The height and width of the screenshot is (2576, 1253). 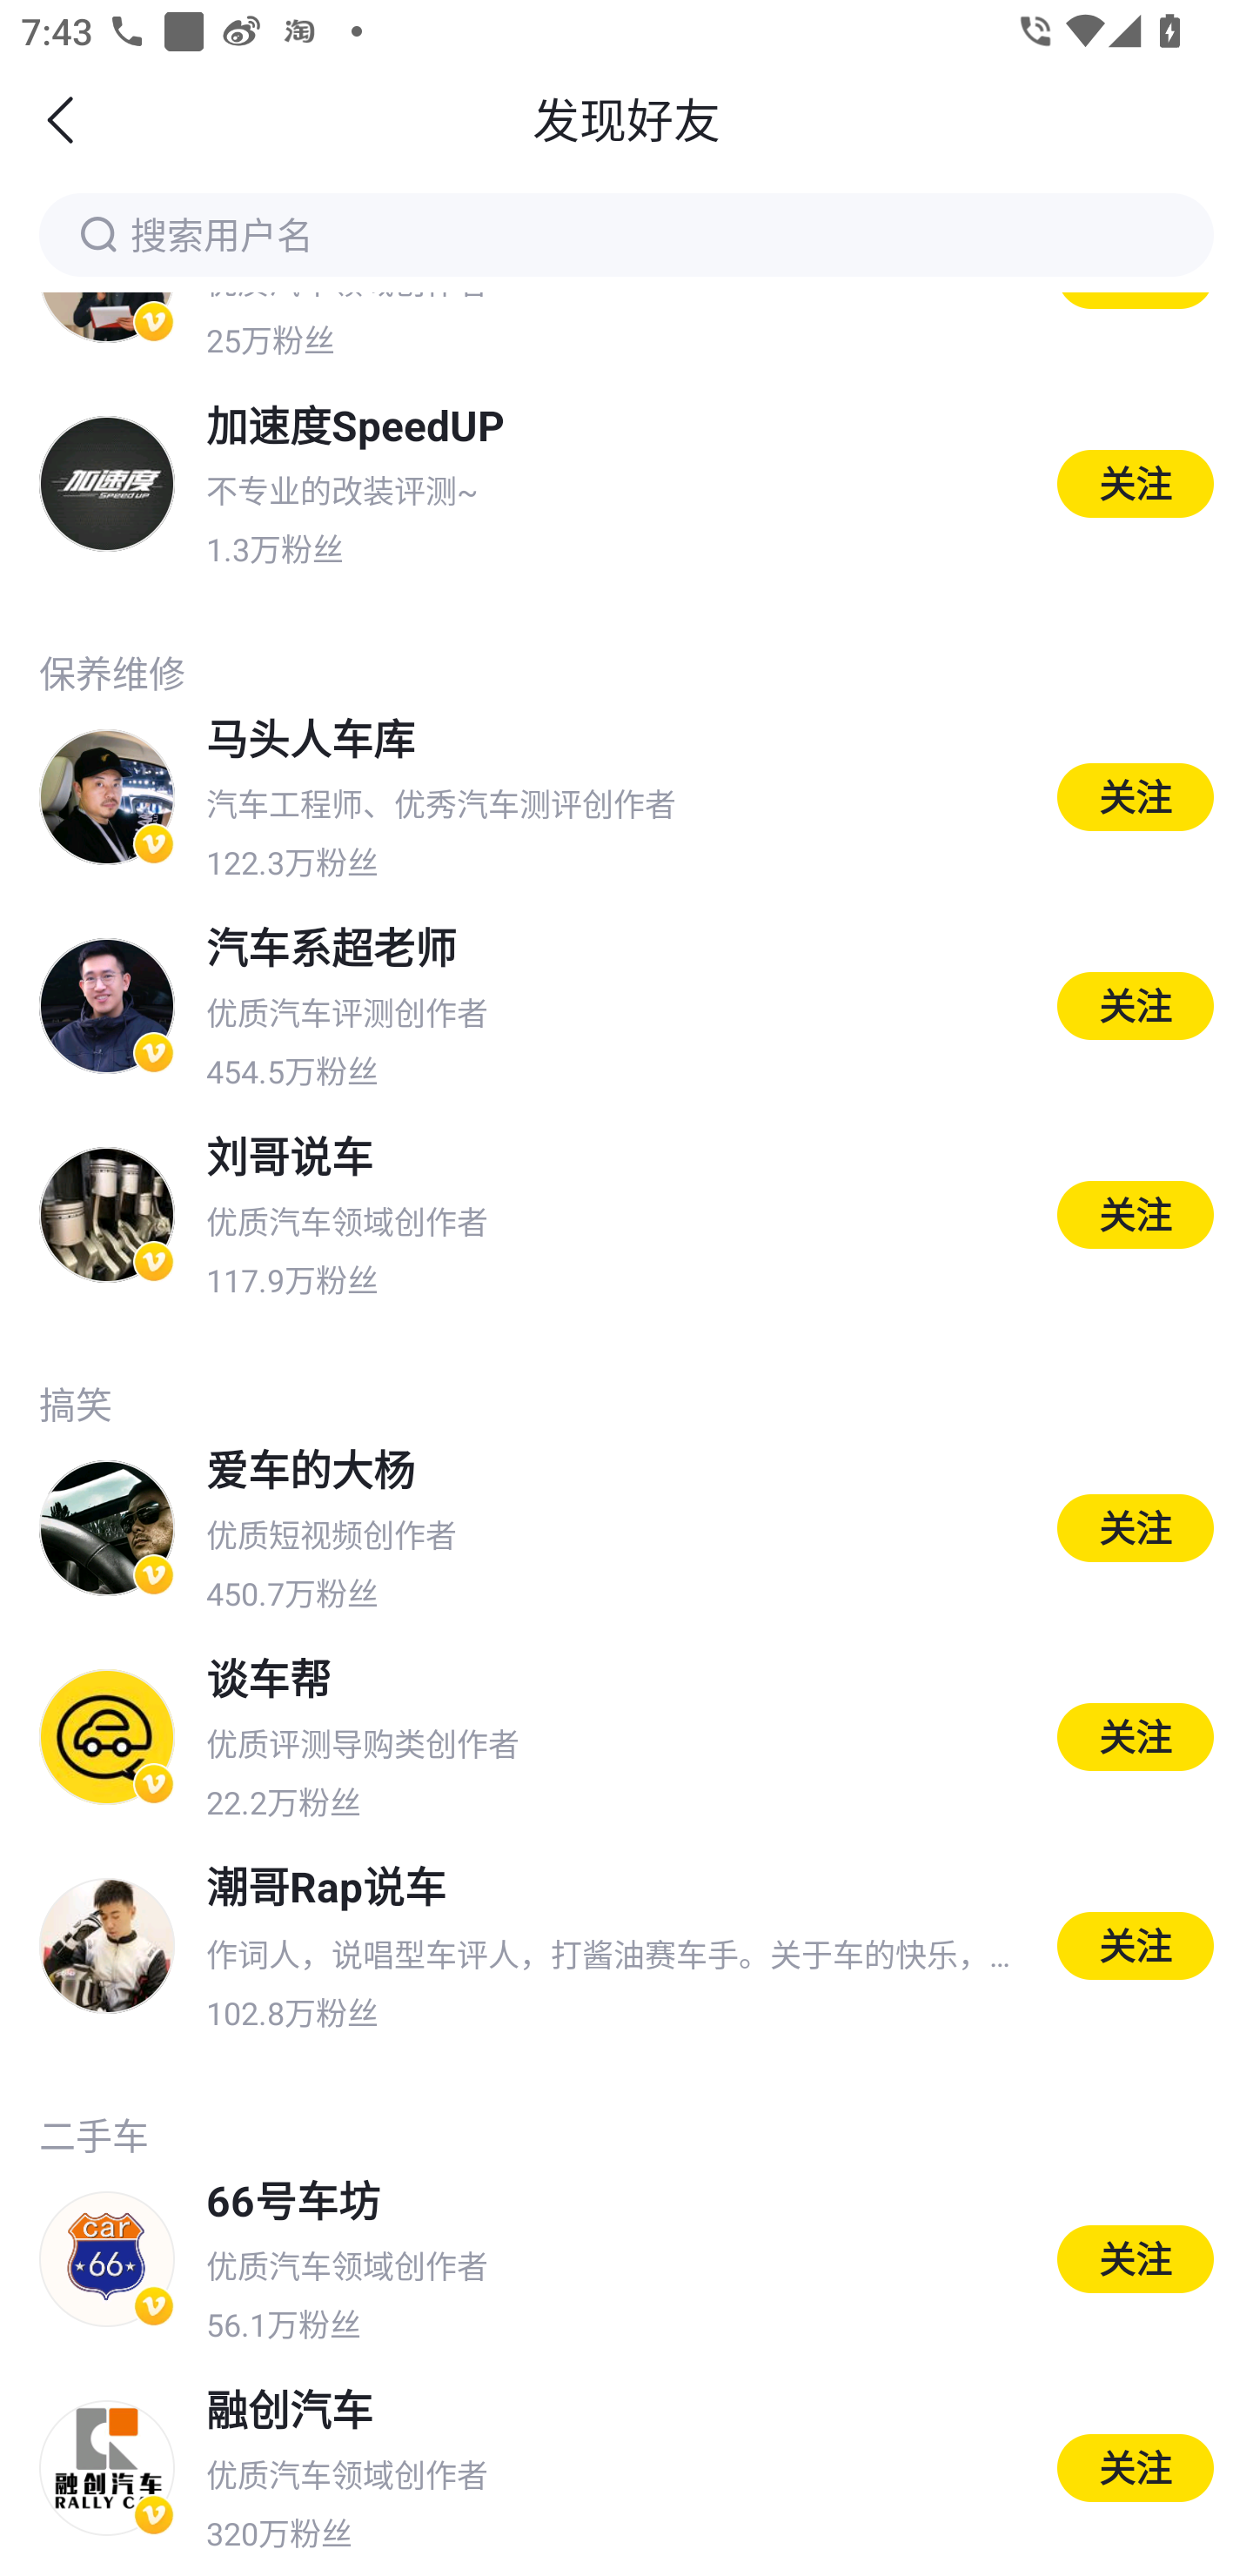 I want to click on 66号车坊 优质汽车领域创作者 56.1万粉丝 关注, so click(x=626, y=2260).